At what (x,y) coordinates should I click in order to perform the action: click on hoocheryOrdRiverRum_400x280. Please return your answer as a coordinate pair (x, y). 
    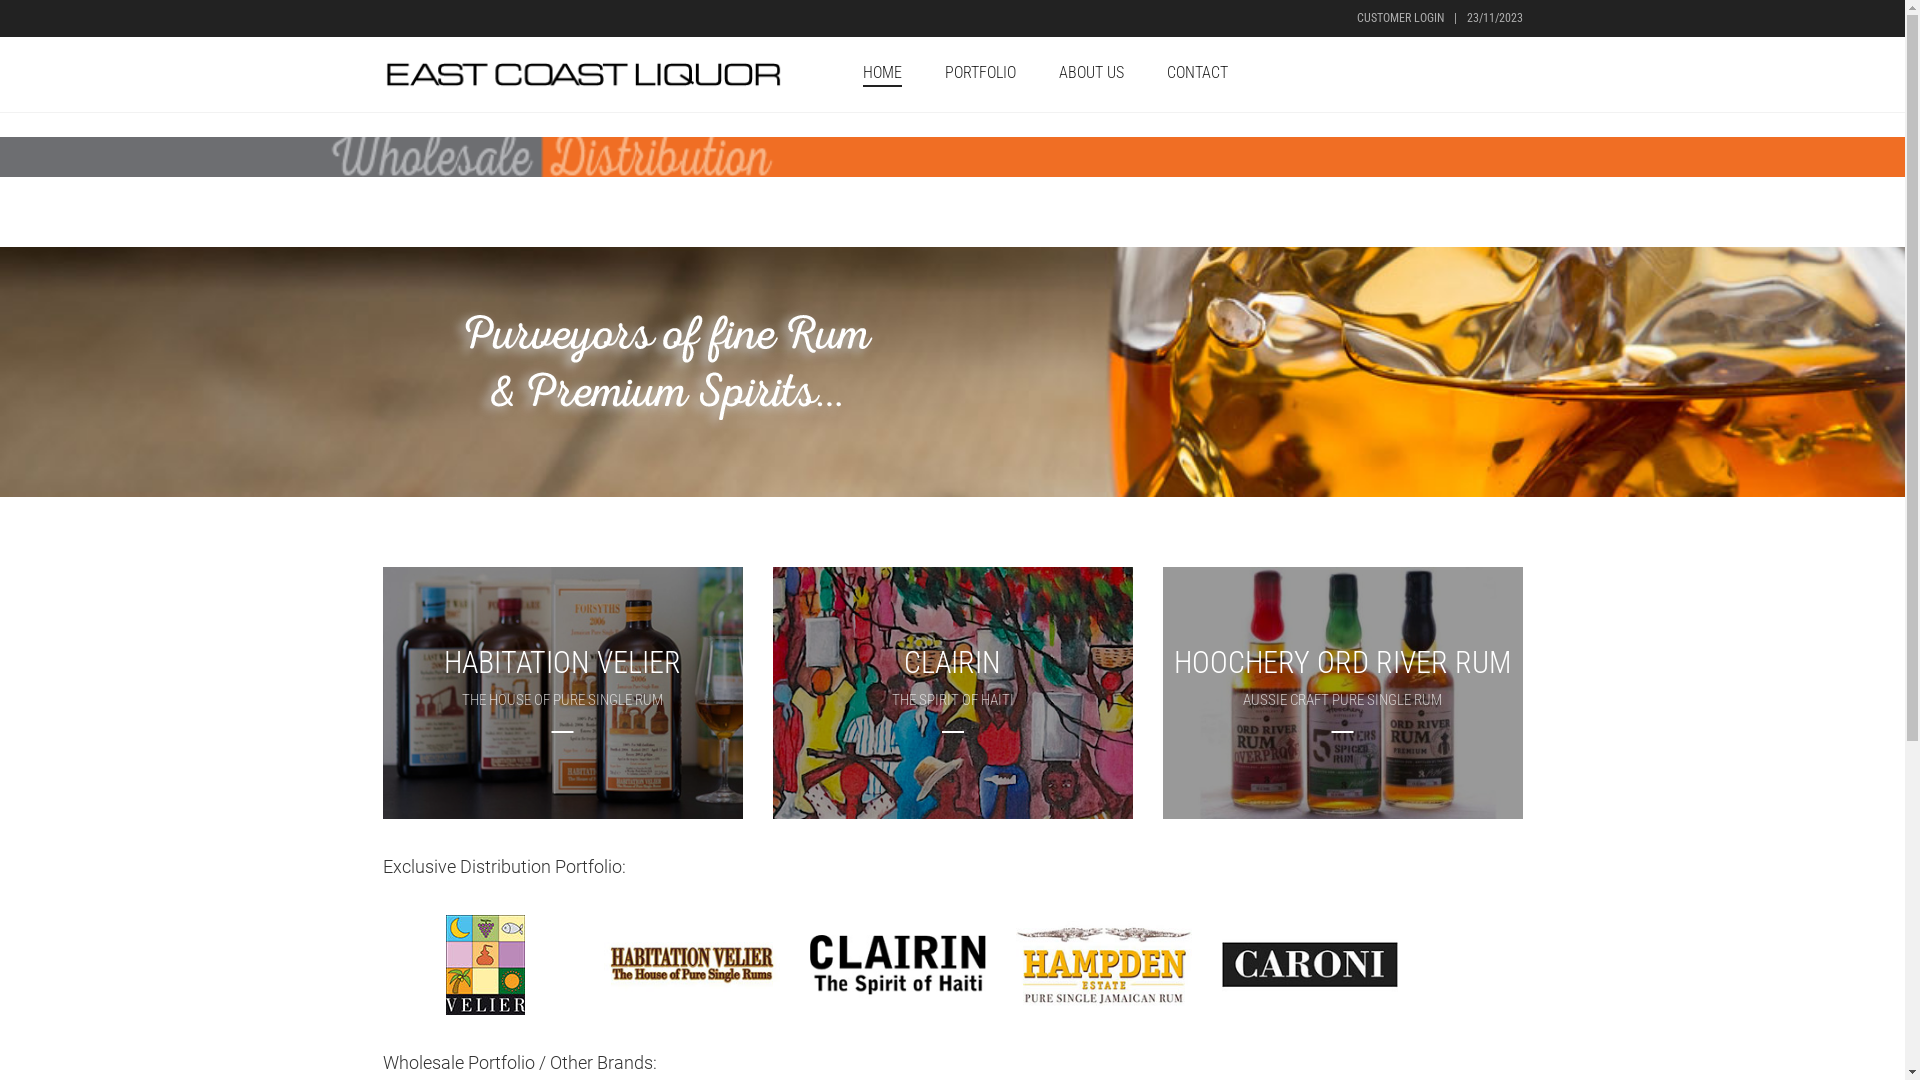
    Looking at the image, I should click on (1342, 693).